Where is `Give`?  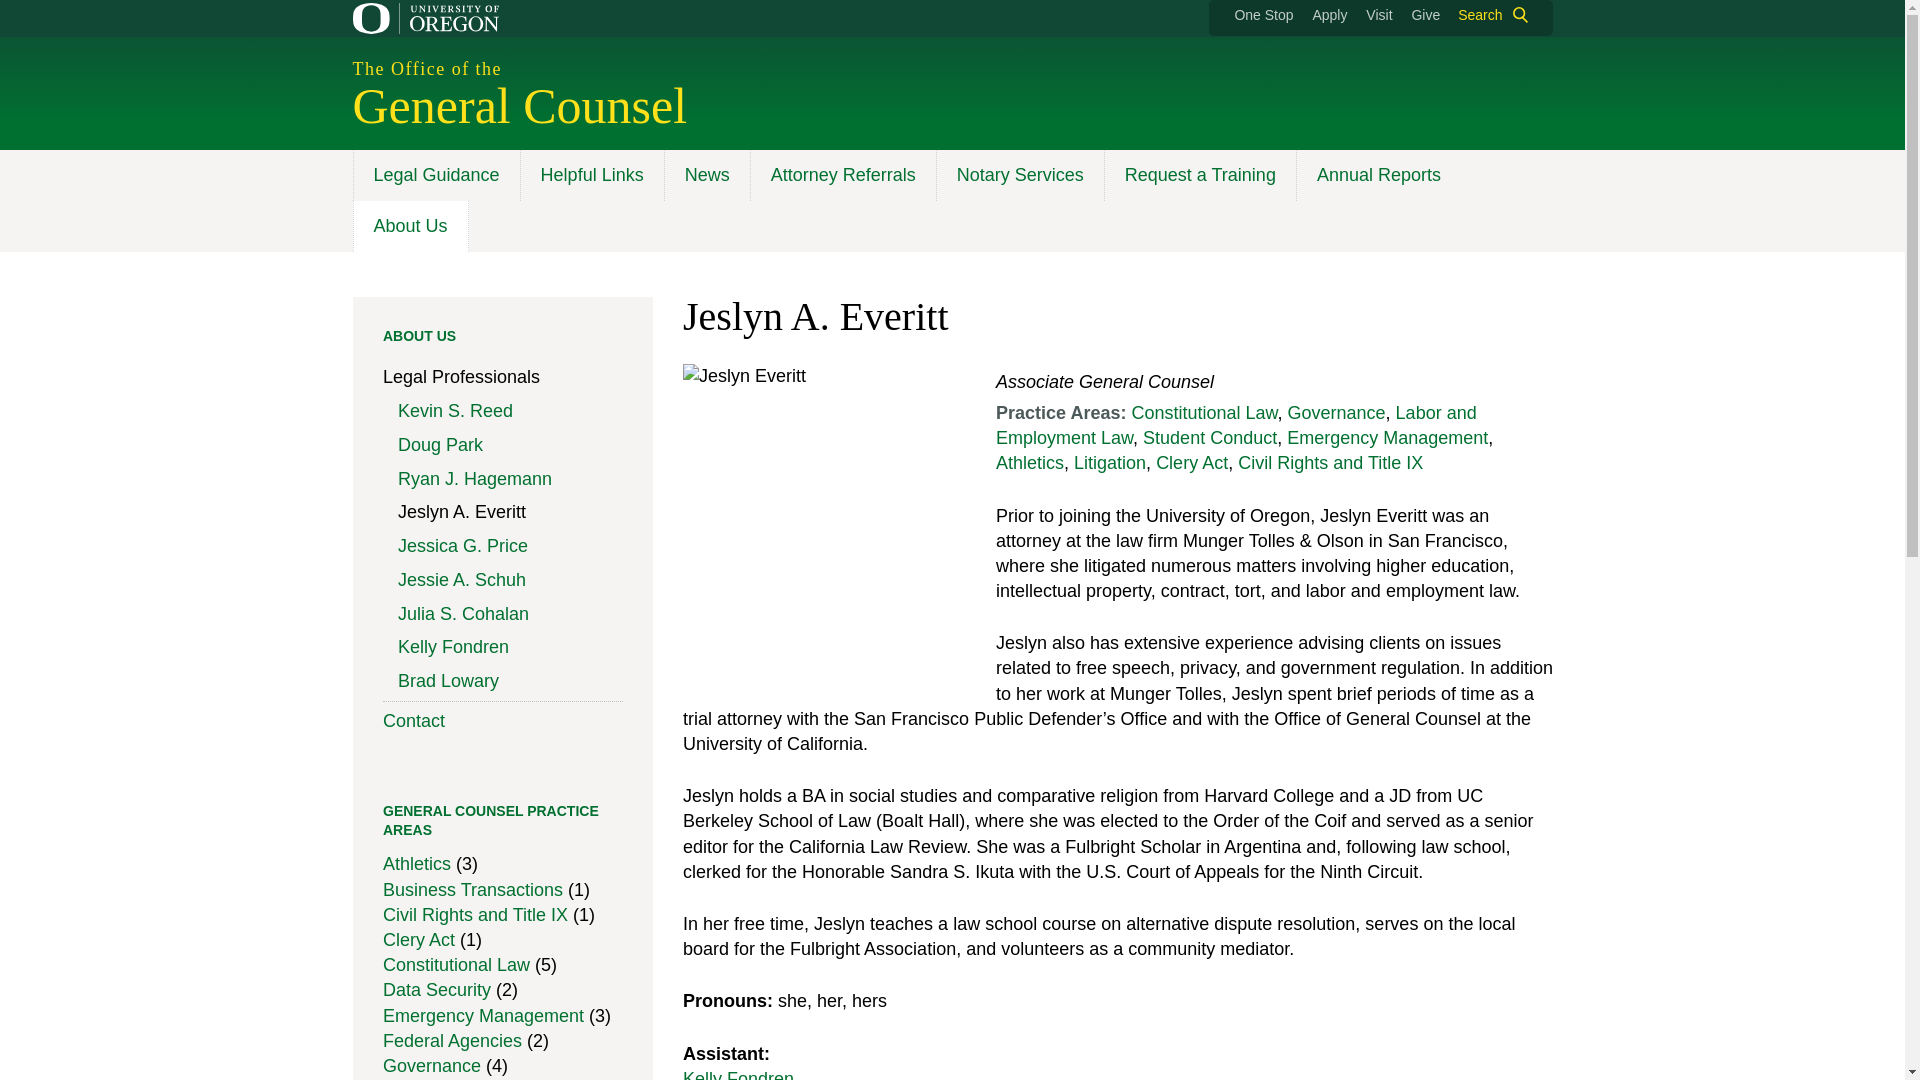 Give is located at coordinates (1426, 14).